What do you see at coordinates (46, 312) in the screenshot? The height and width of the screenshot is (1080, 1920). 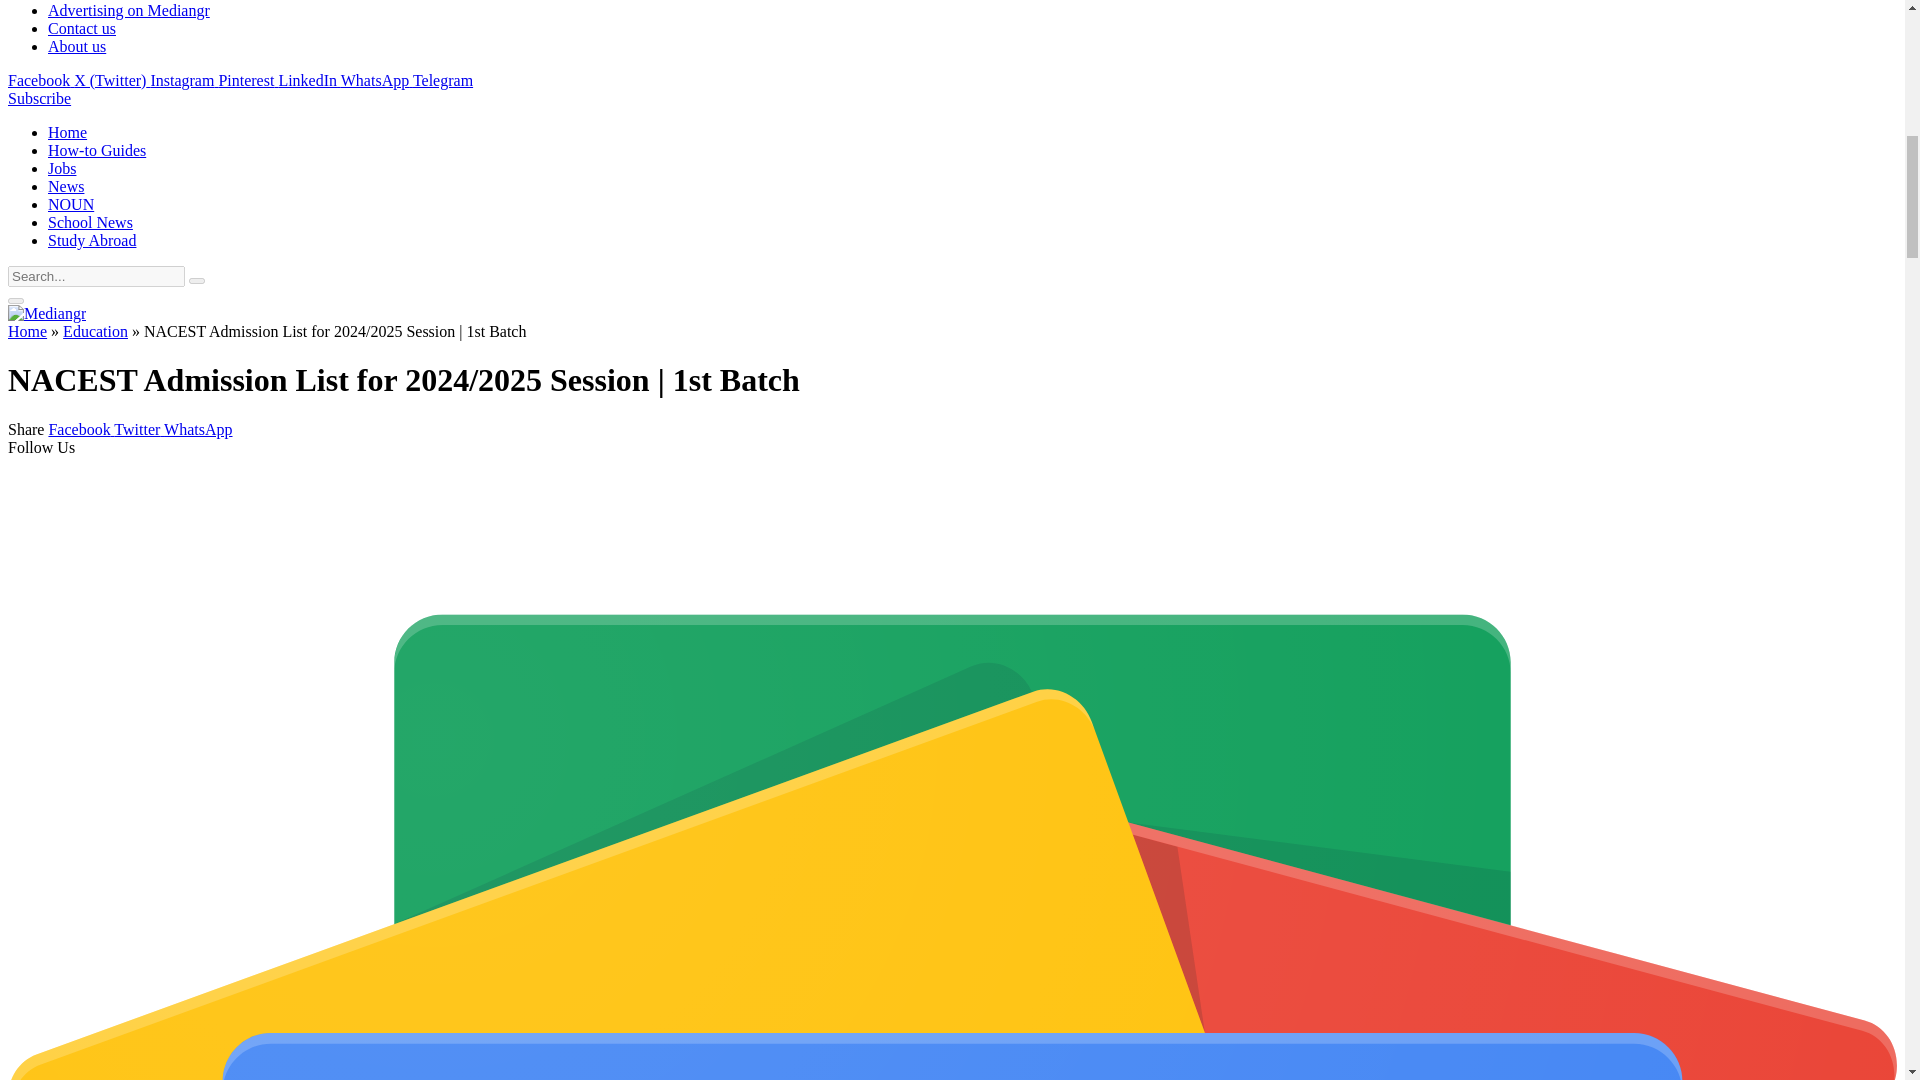 I see `Mediangr` at bounding box center [46, 312].